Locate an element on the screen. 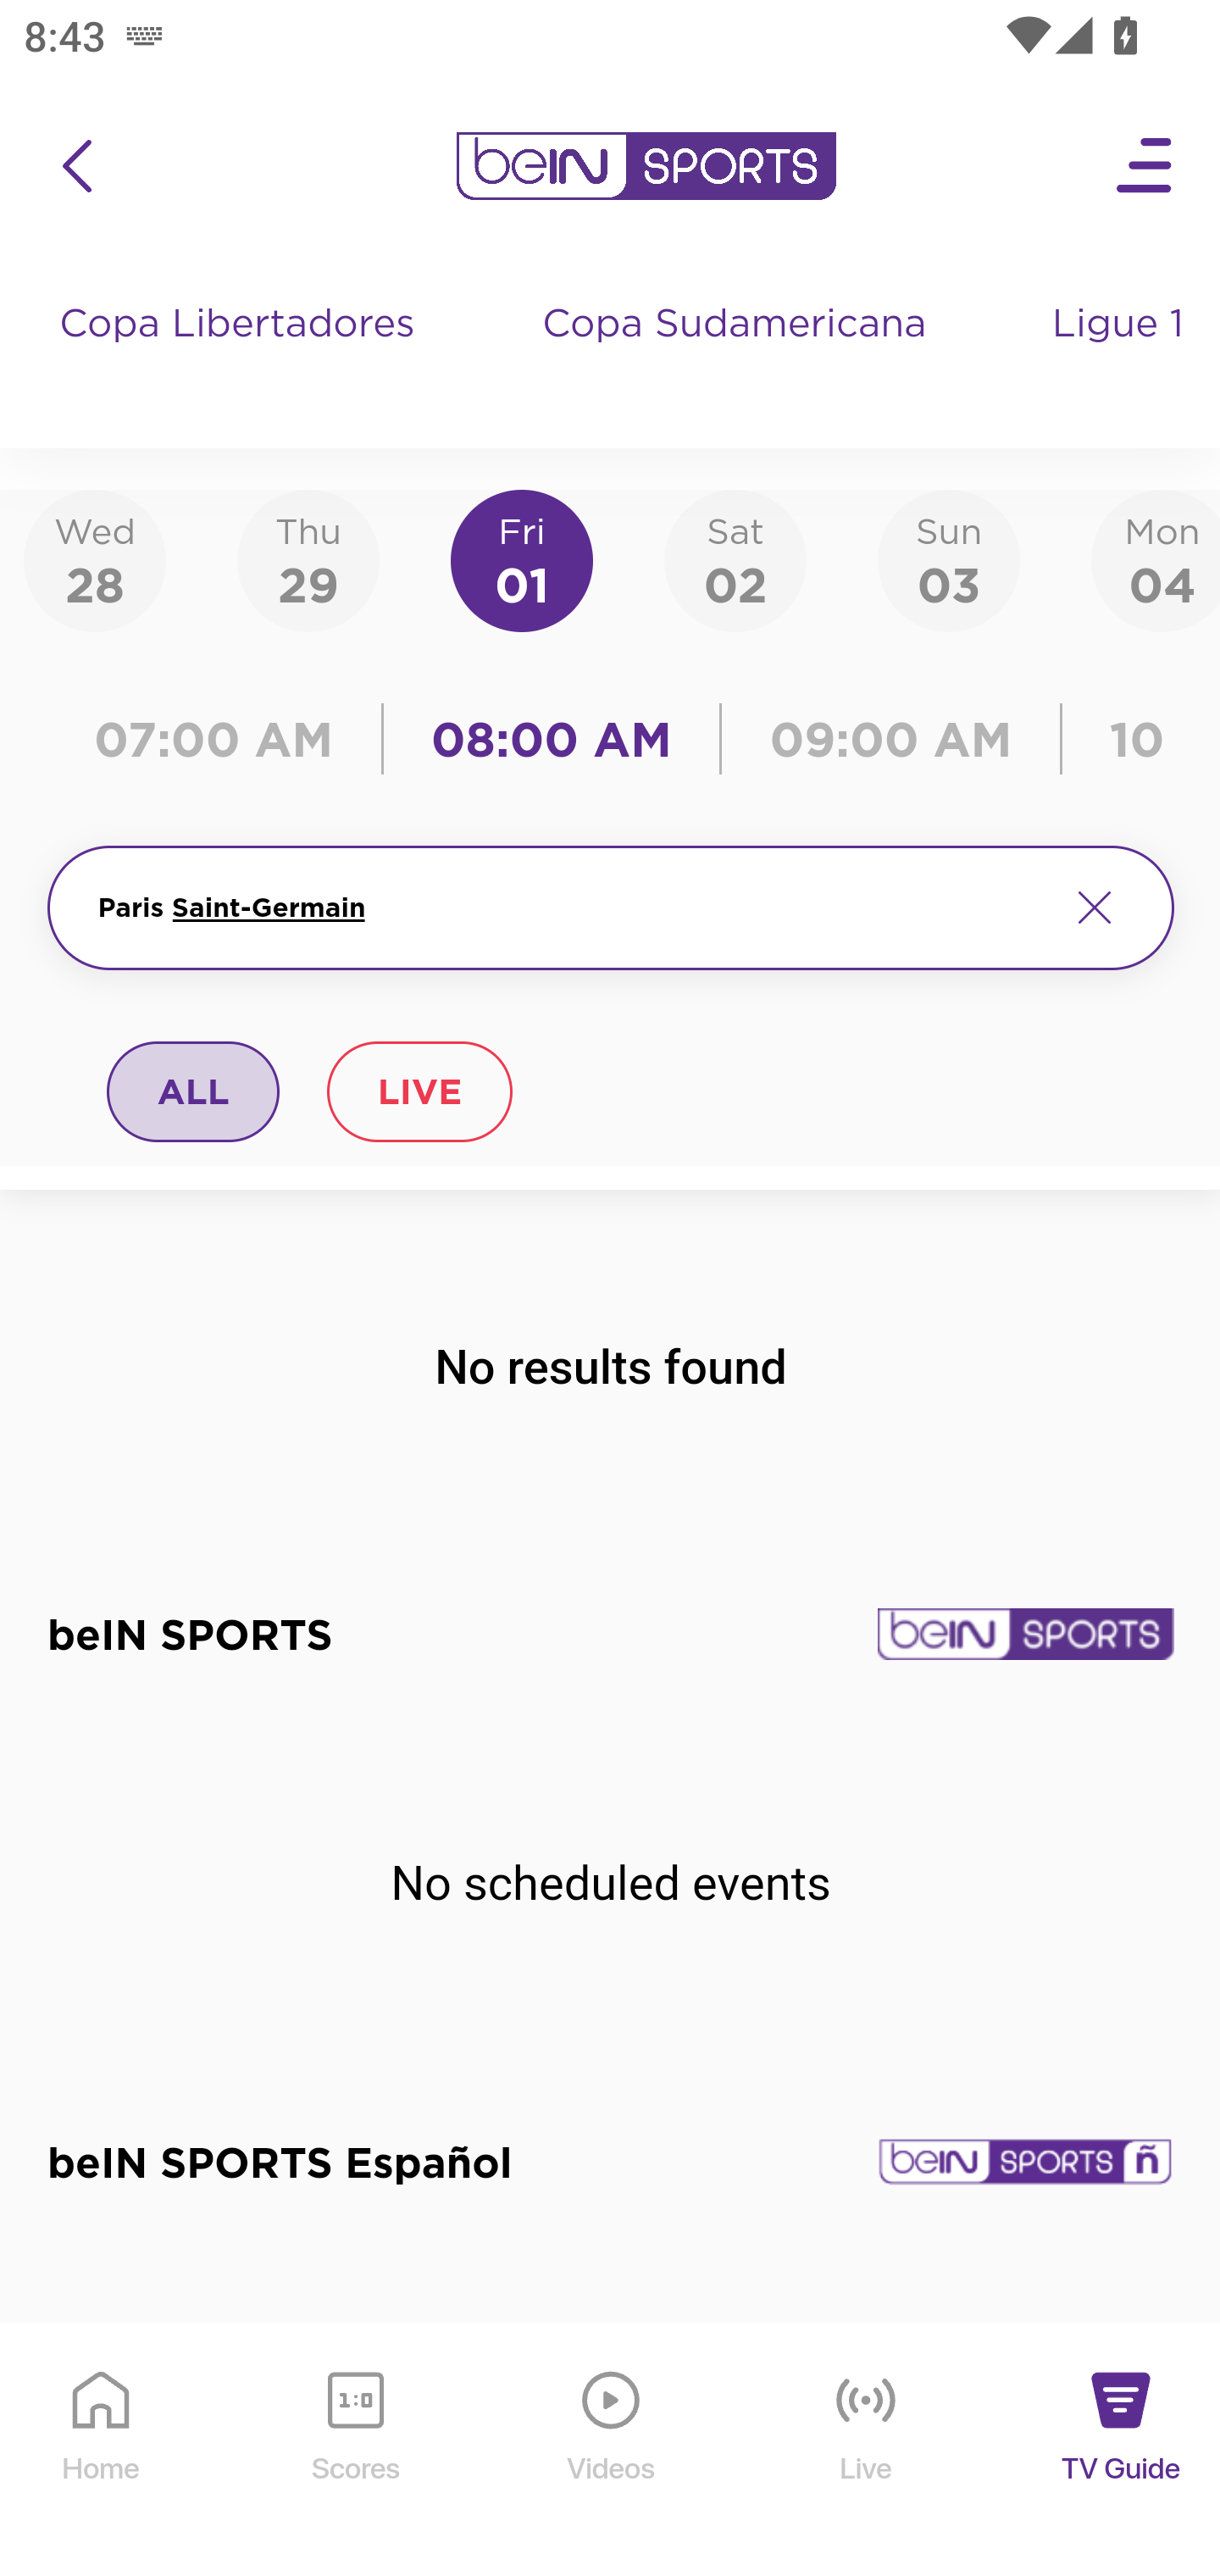 The width and height of the screenshot is (1220, 2576). icon back is located at coordinates (76, 166).